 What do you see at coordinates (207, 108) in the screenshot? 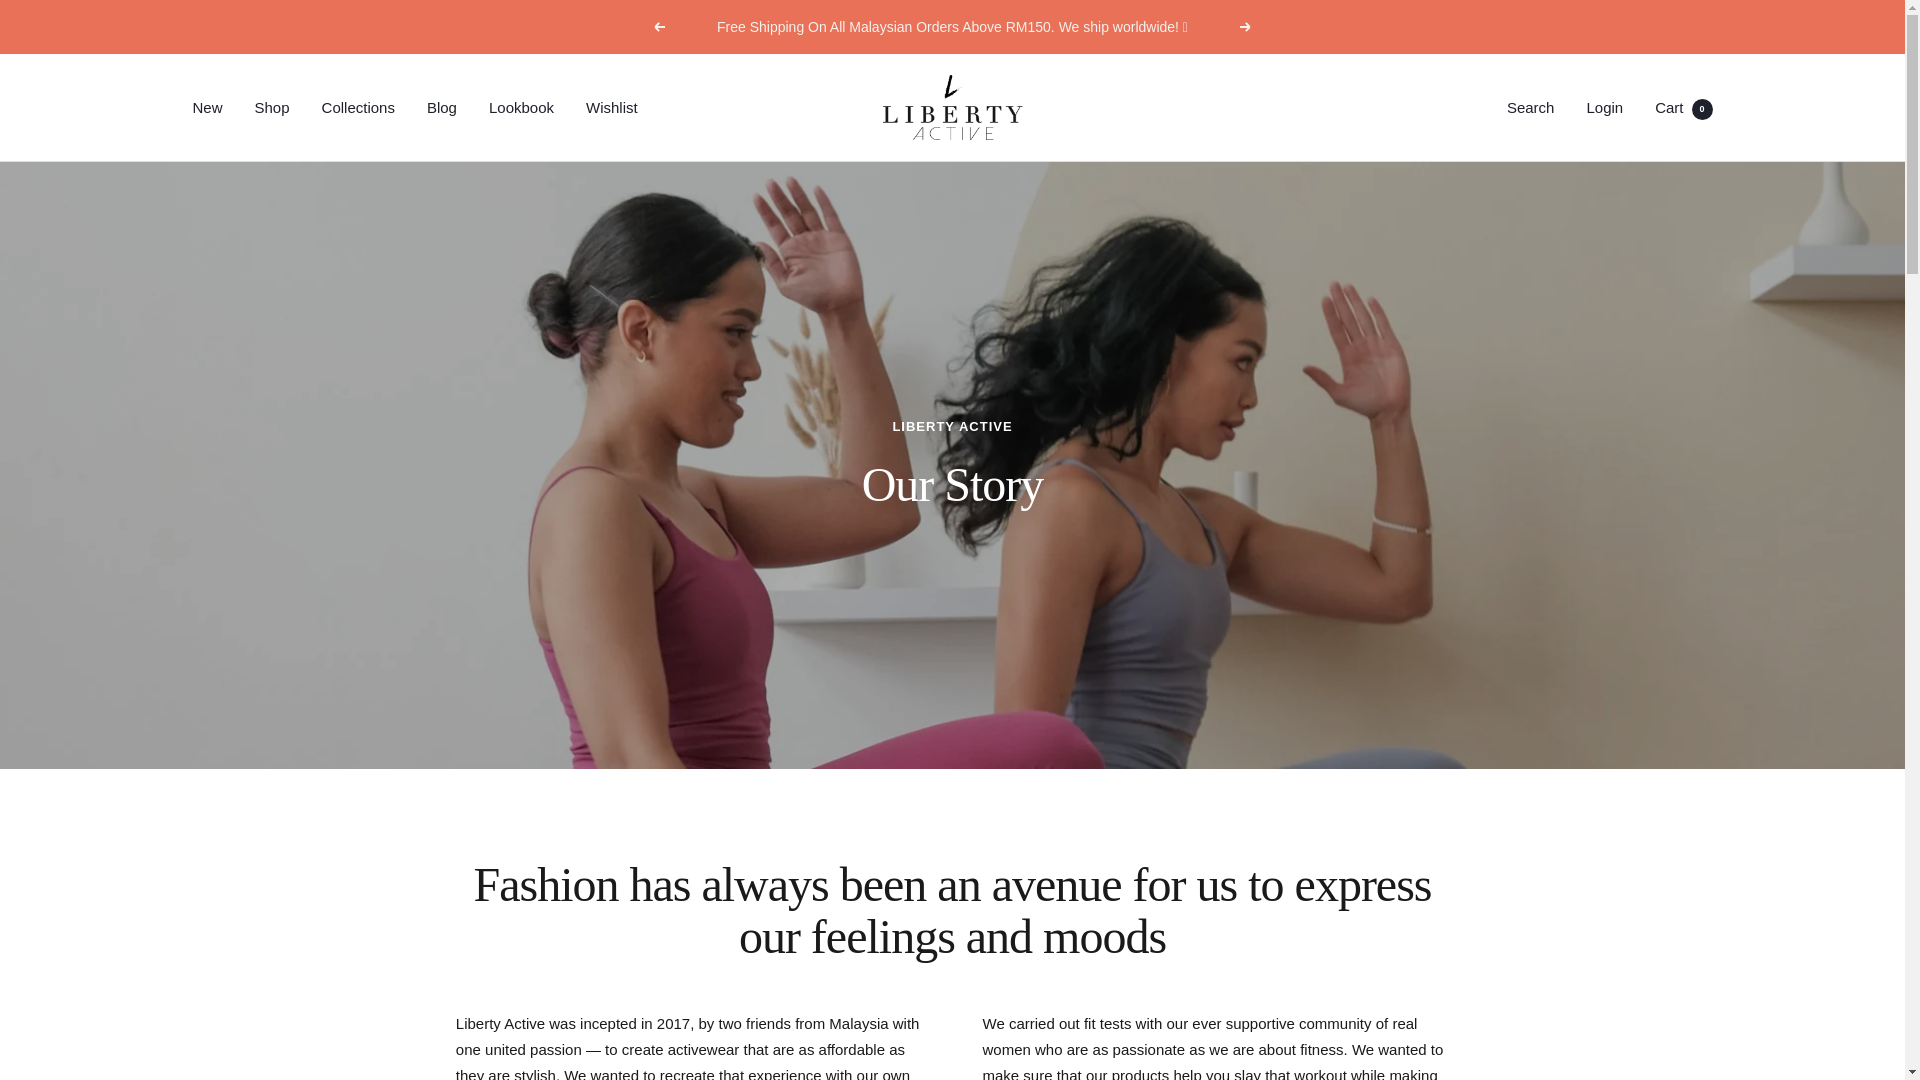
I see `New` at bounding box center [207, 108].